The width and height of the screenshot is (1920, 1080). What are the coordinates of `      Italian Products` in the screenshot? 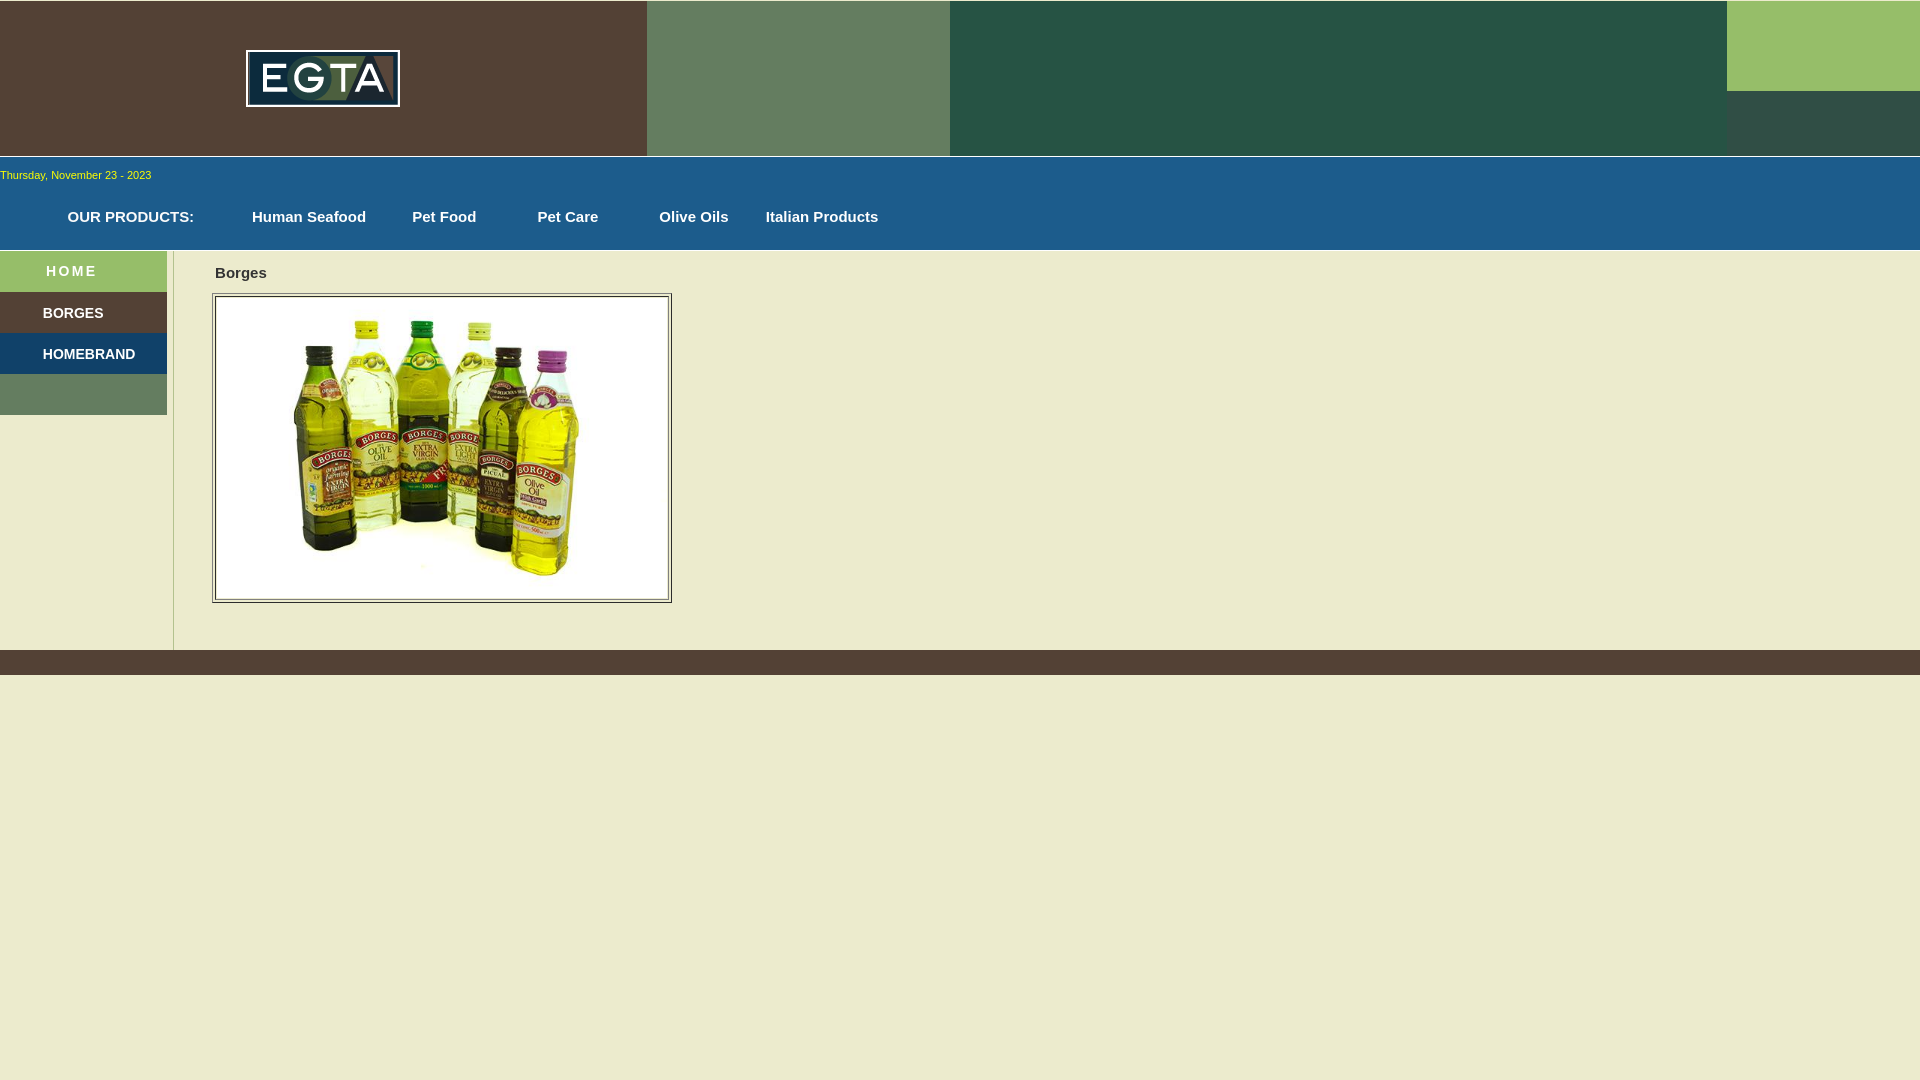 It's located at (811, 218).